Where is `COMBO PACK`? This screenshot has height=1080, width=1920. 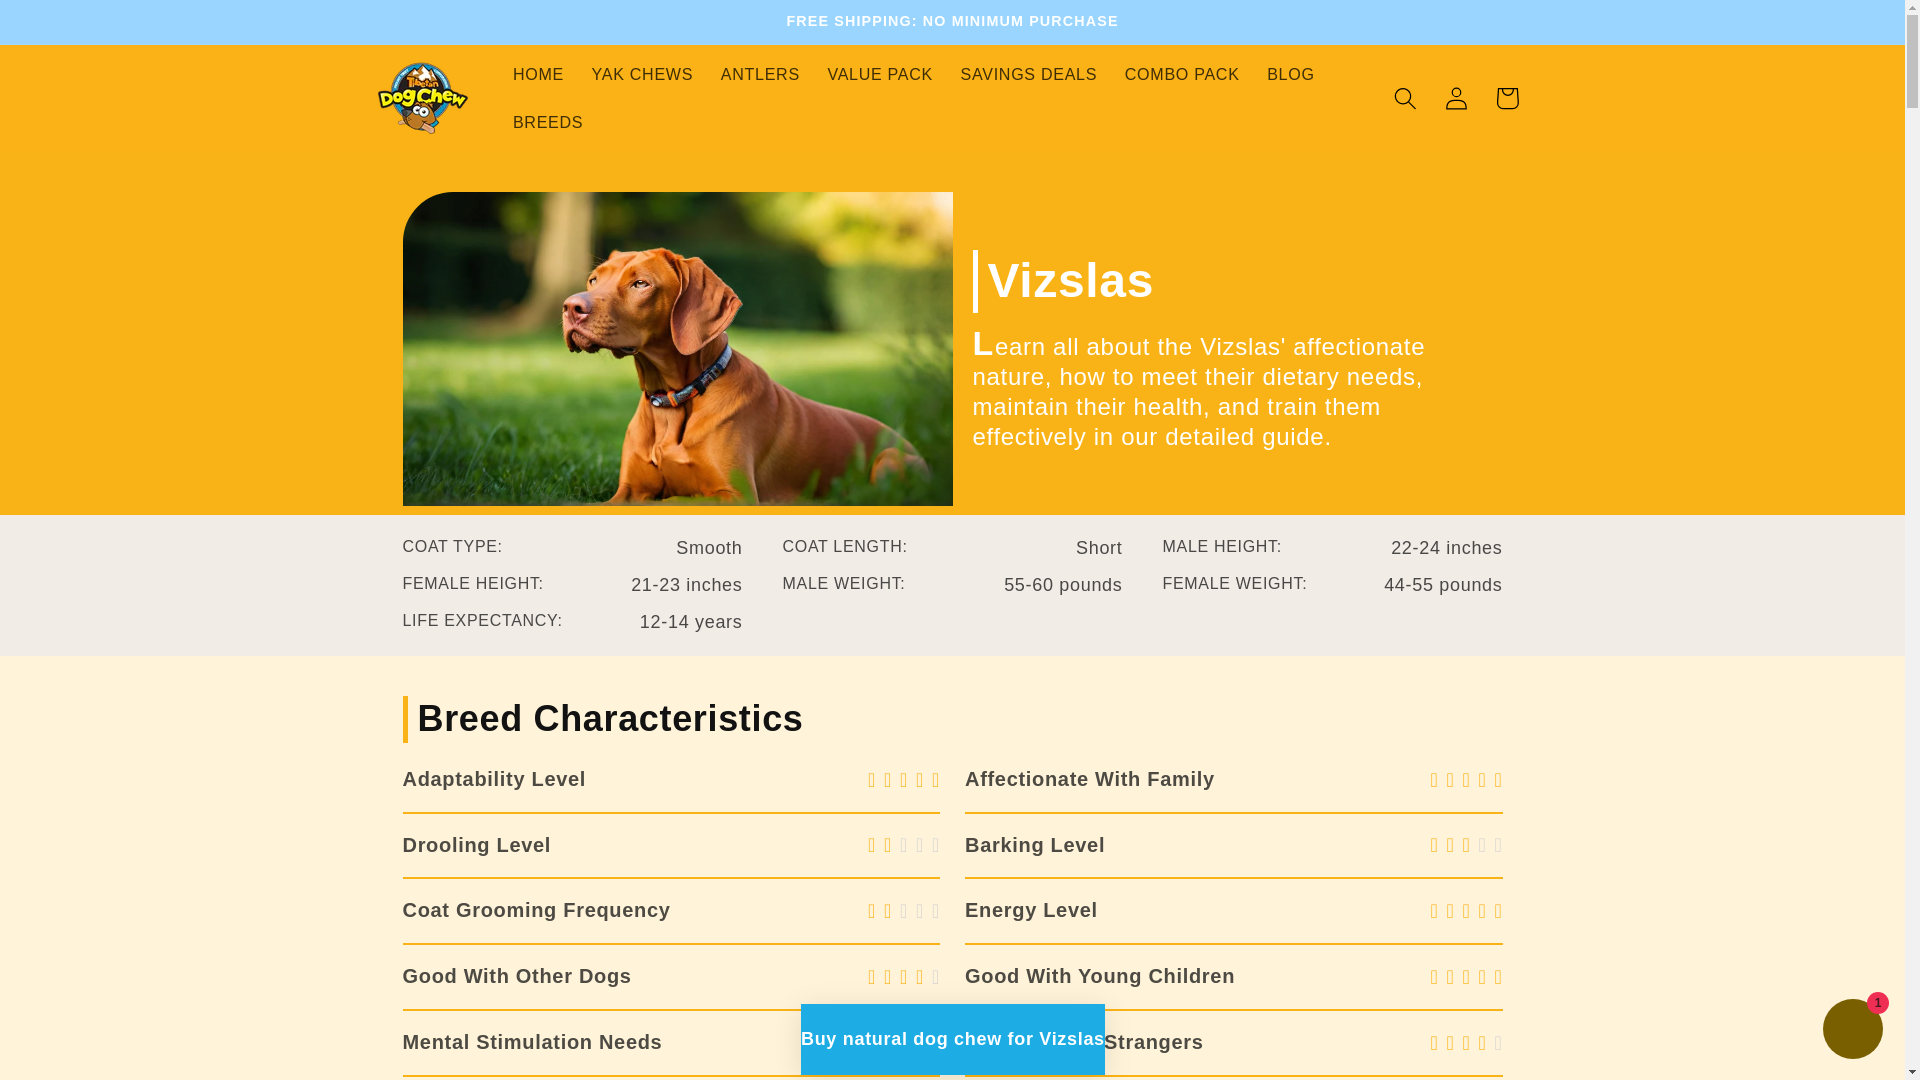
COMBO PACK is located at coordinates (1182, 74).